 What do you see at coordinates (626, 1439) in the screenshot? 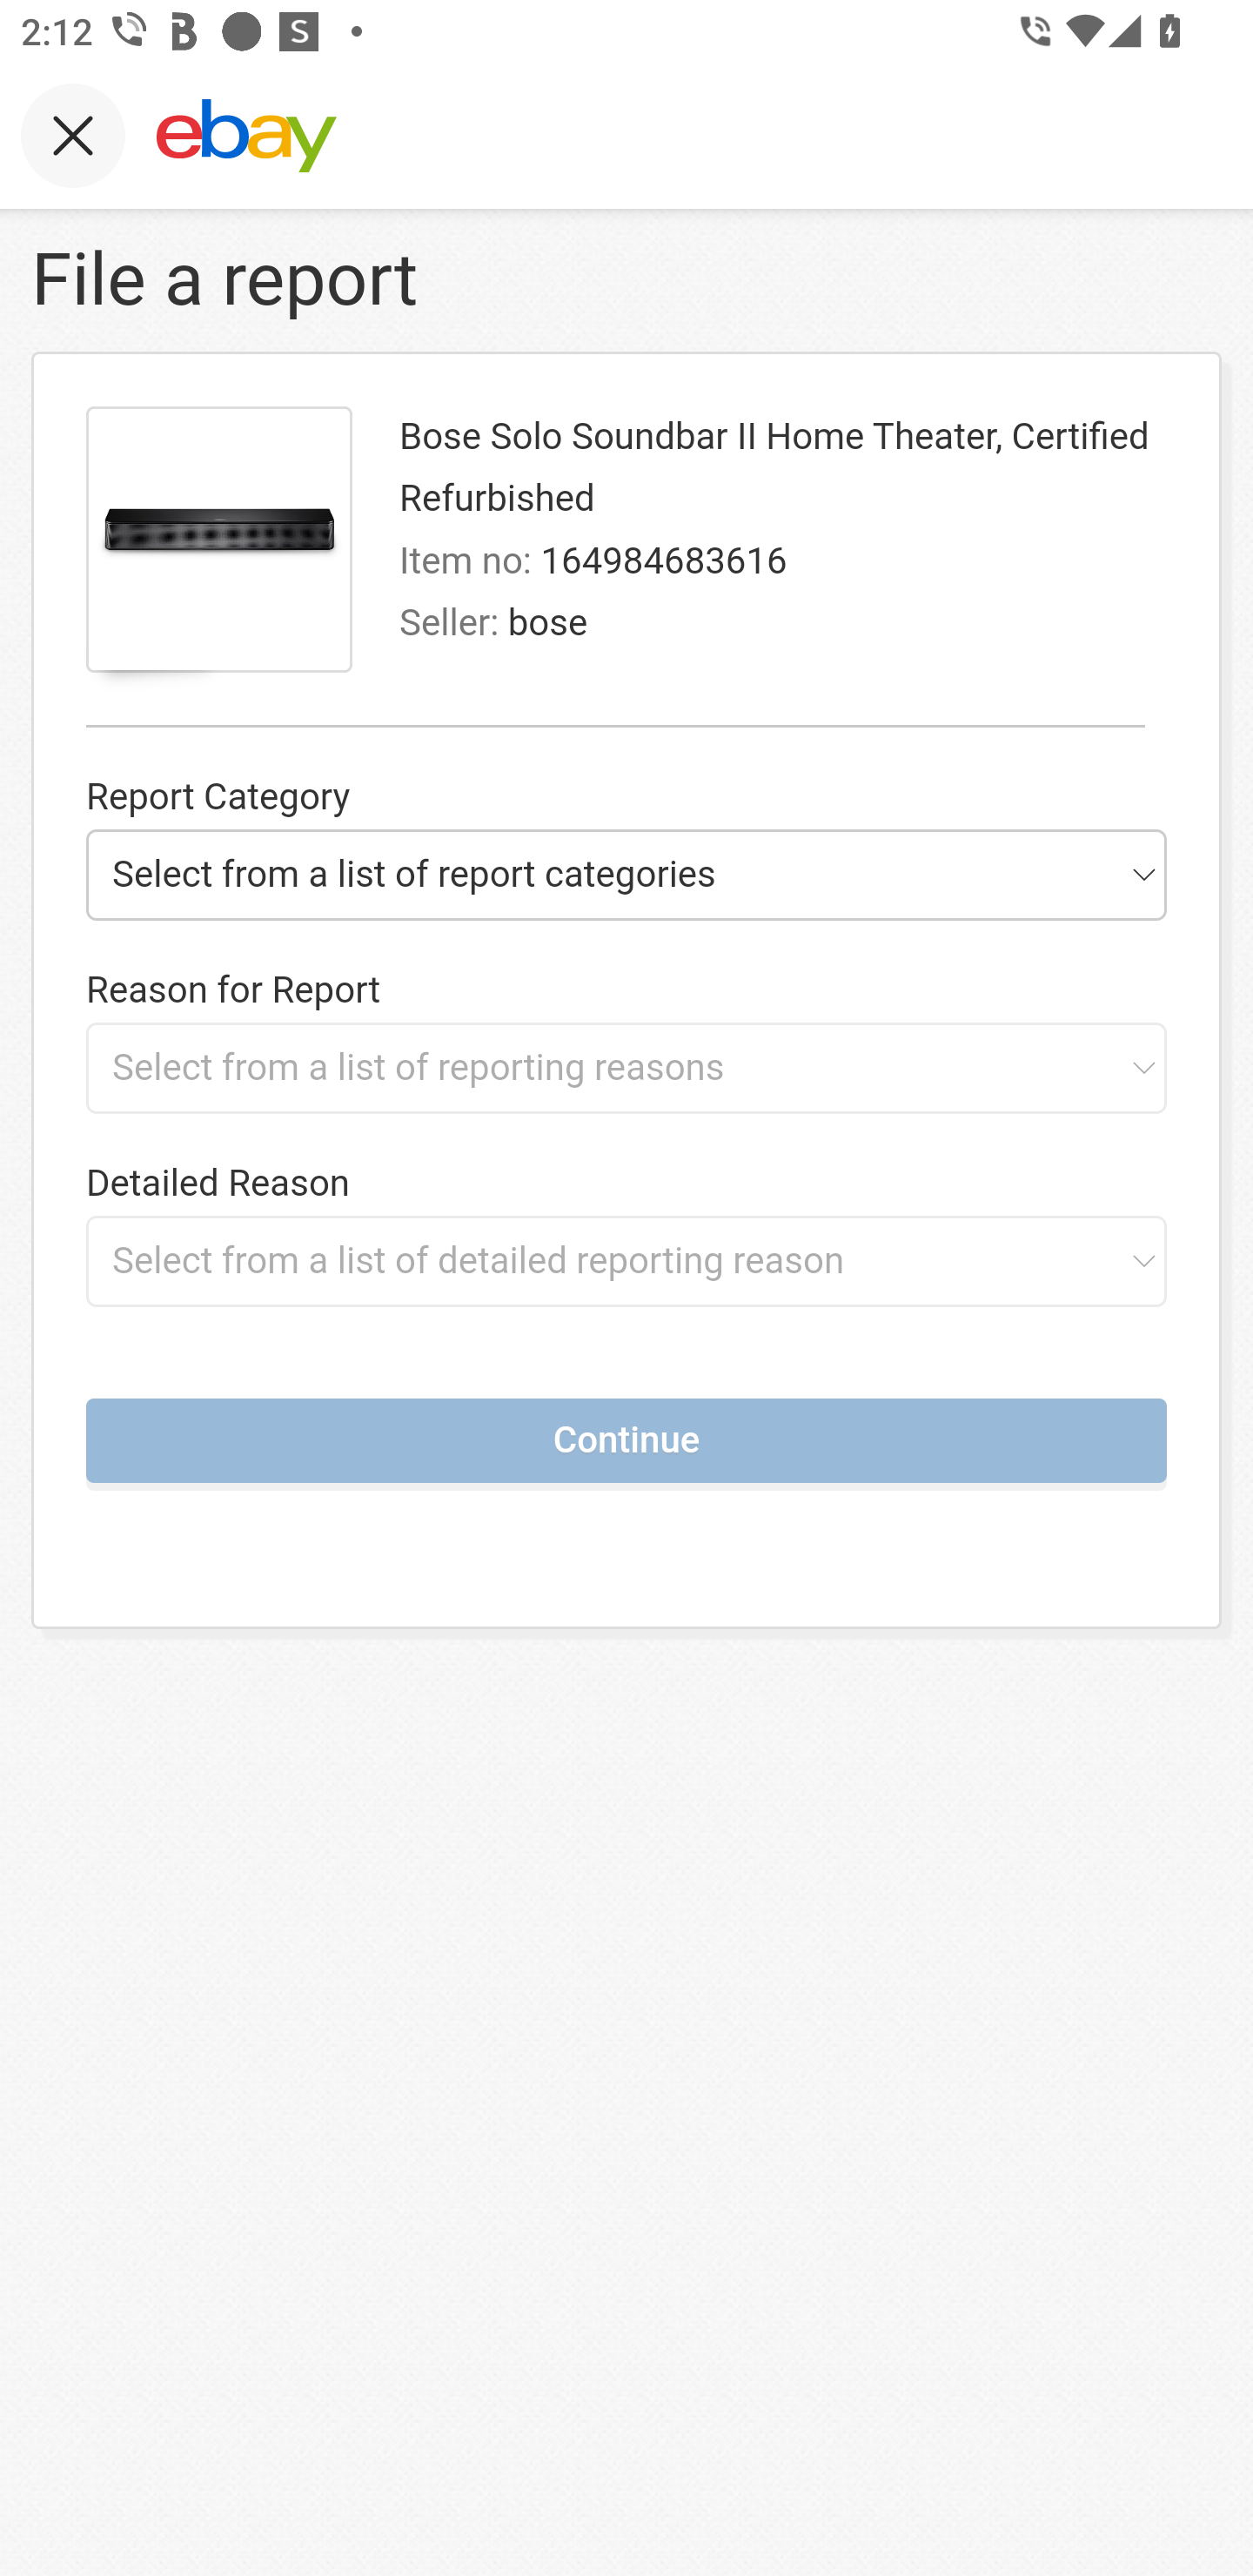
I see `Continue` at bounding box center [626, 1439].